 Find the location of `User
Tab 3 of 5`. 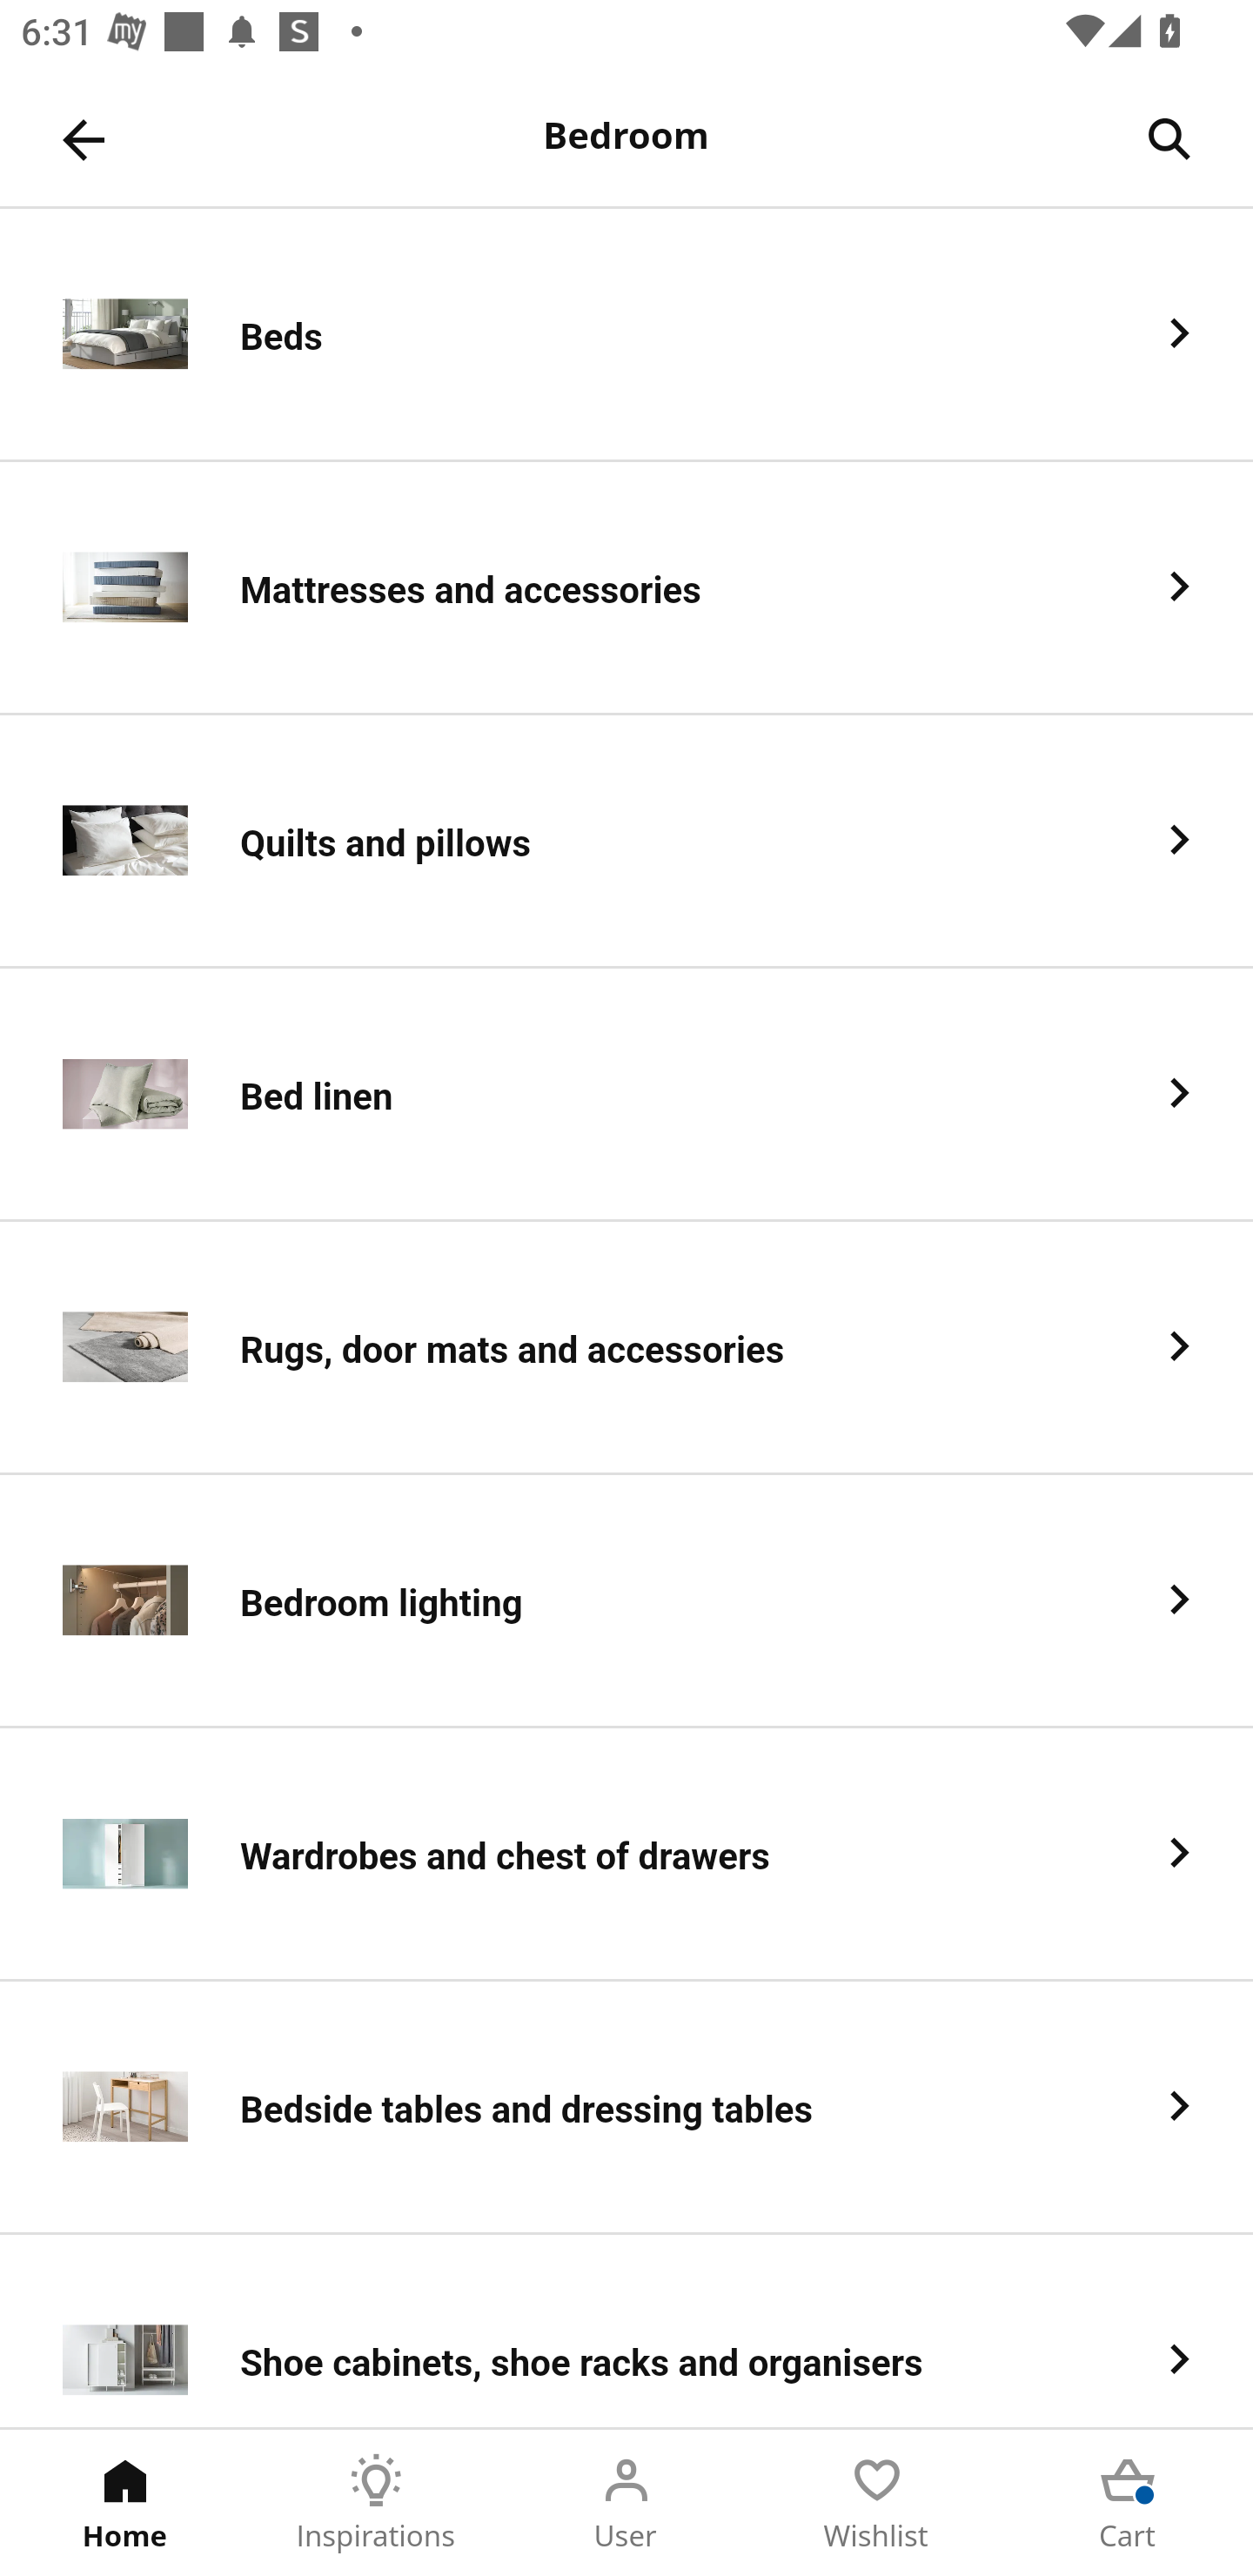

User
Tab 3 of 5 is located at coordinates (626, 2503).